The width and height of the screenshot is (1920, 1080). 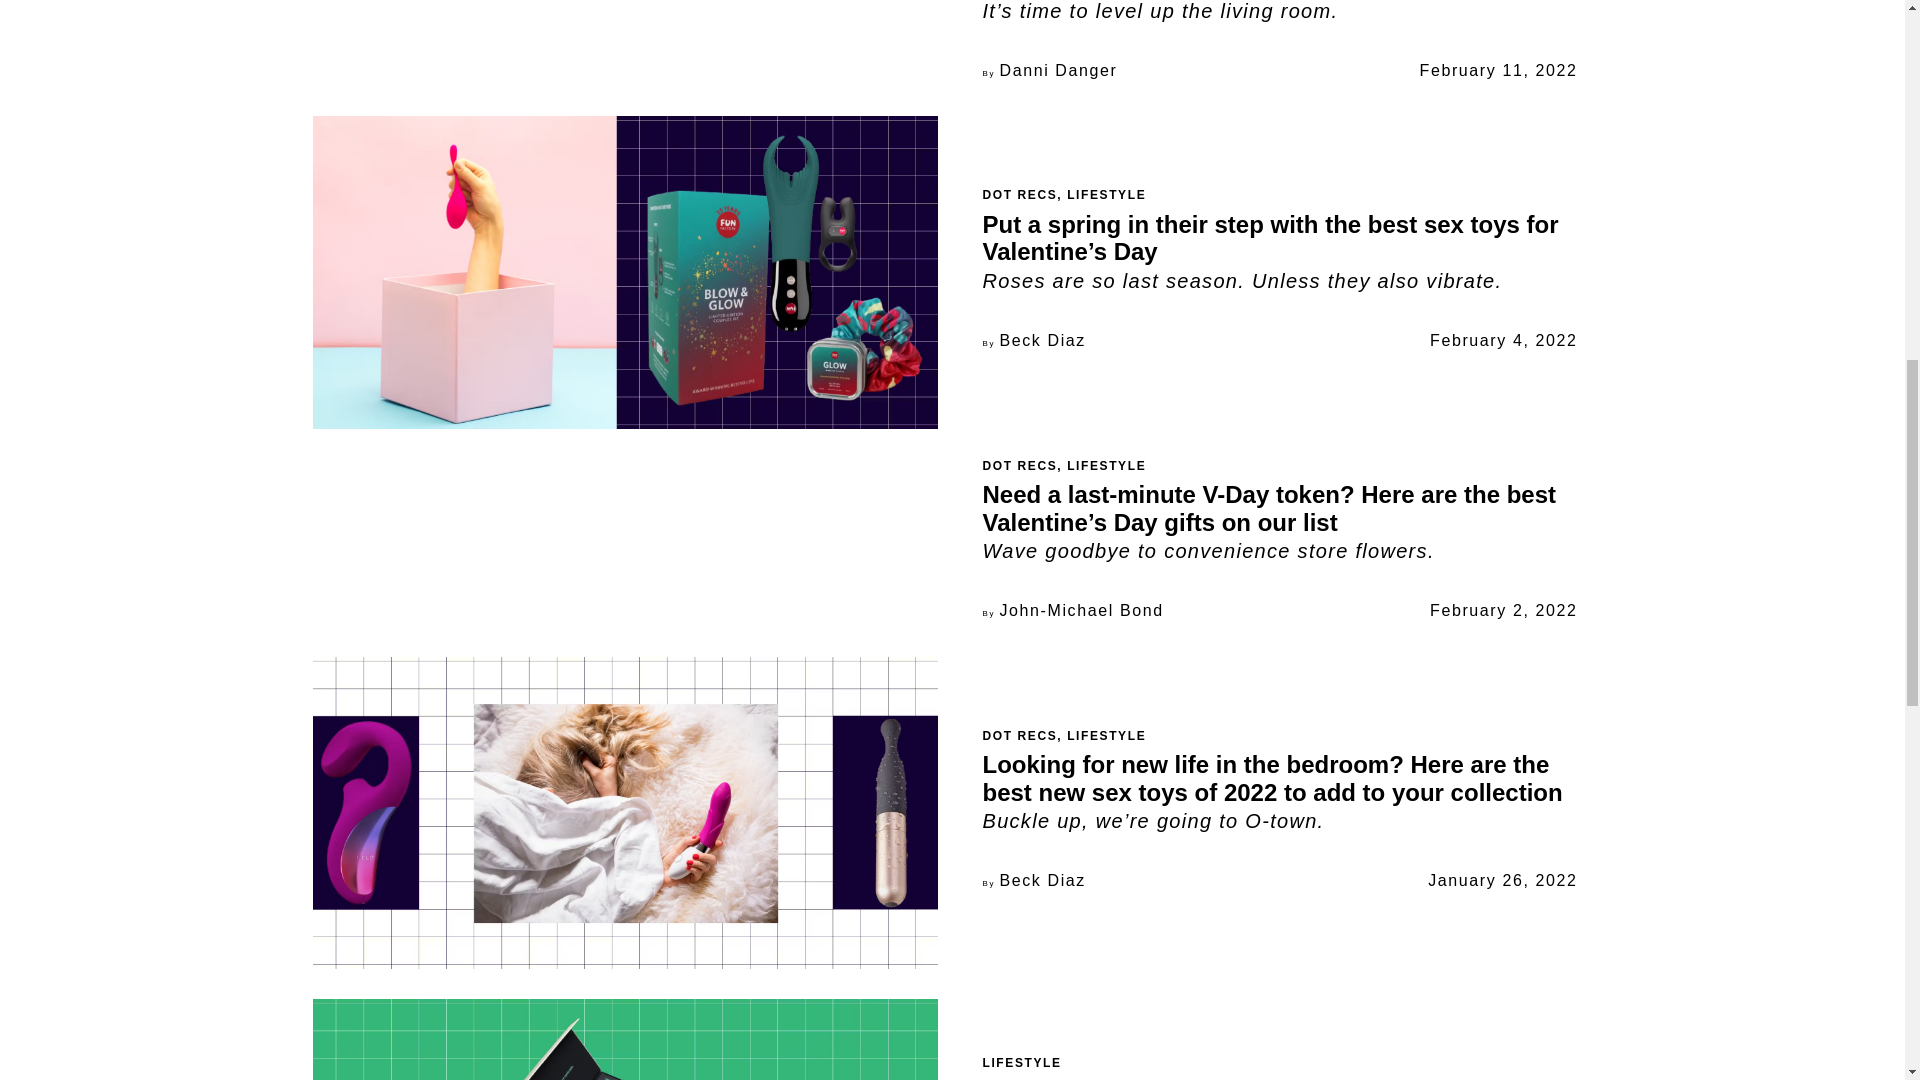 What do you see at coordinates (1106, 466) in the screenshot?
I see `LIFESTYLE` at bounding box center [1106, 466].